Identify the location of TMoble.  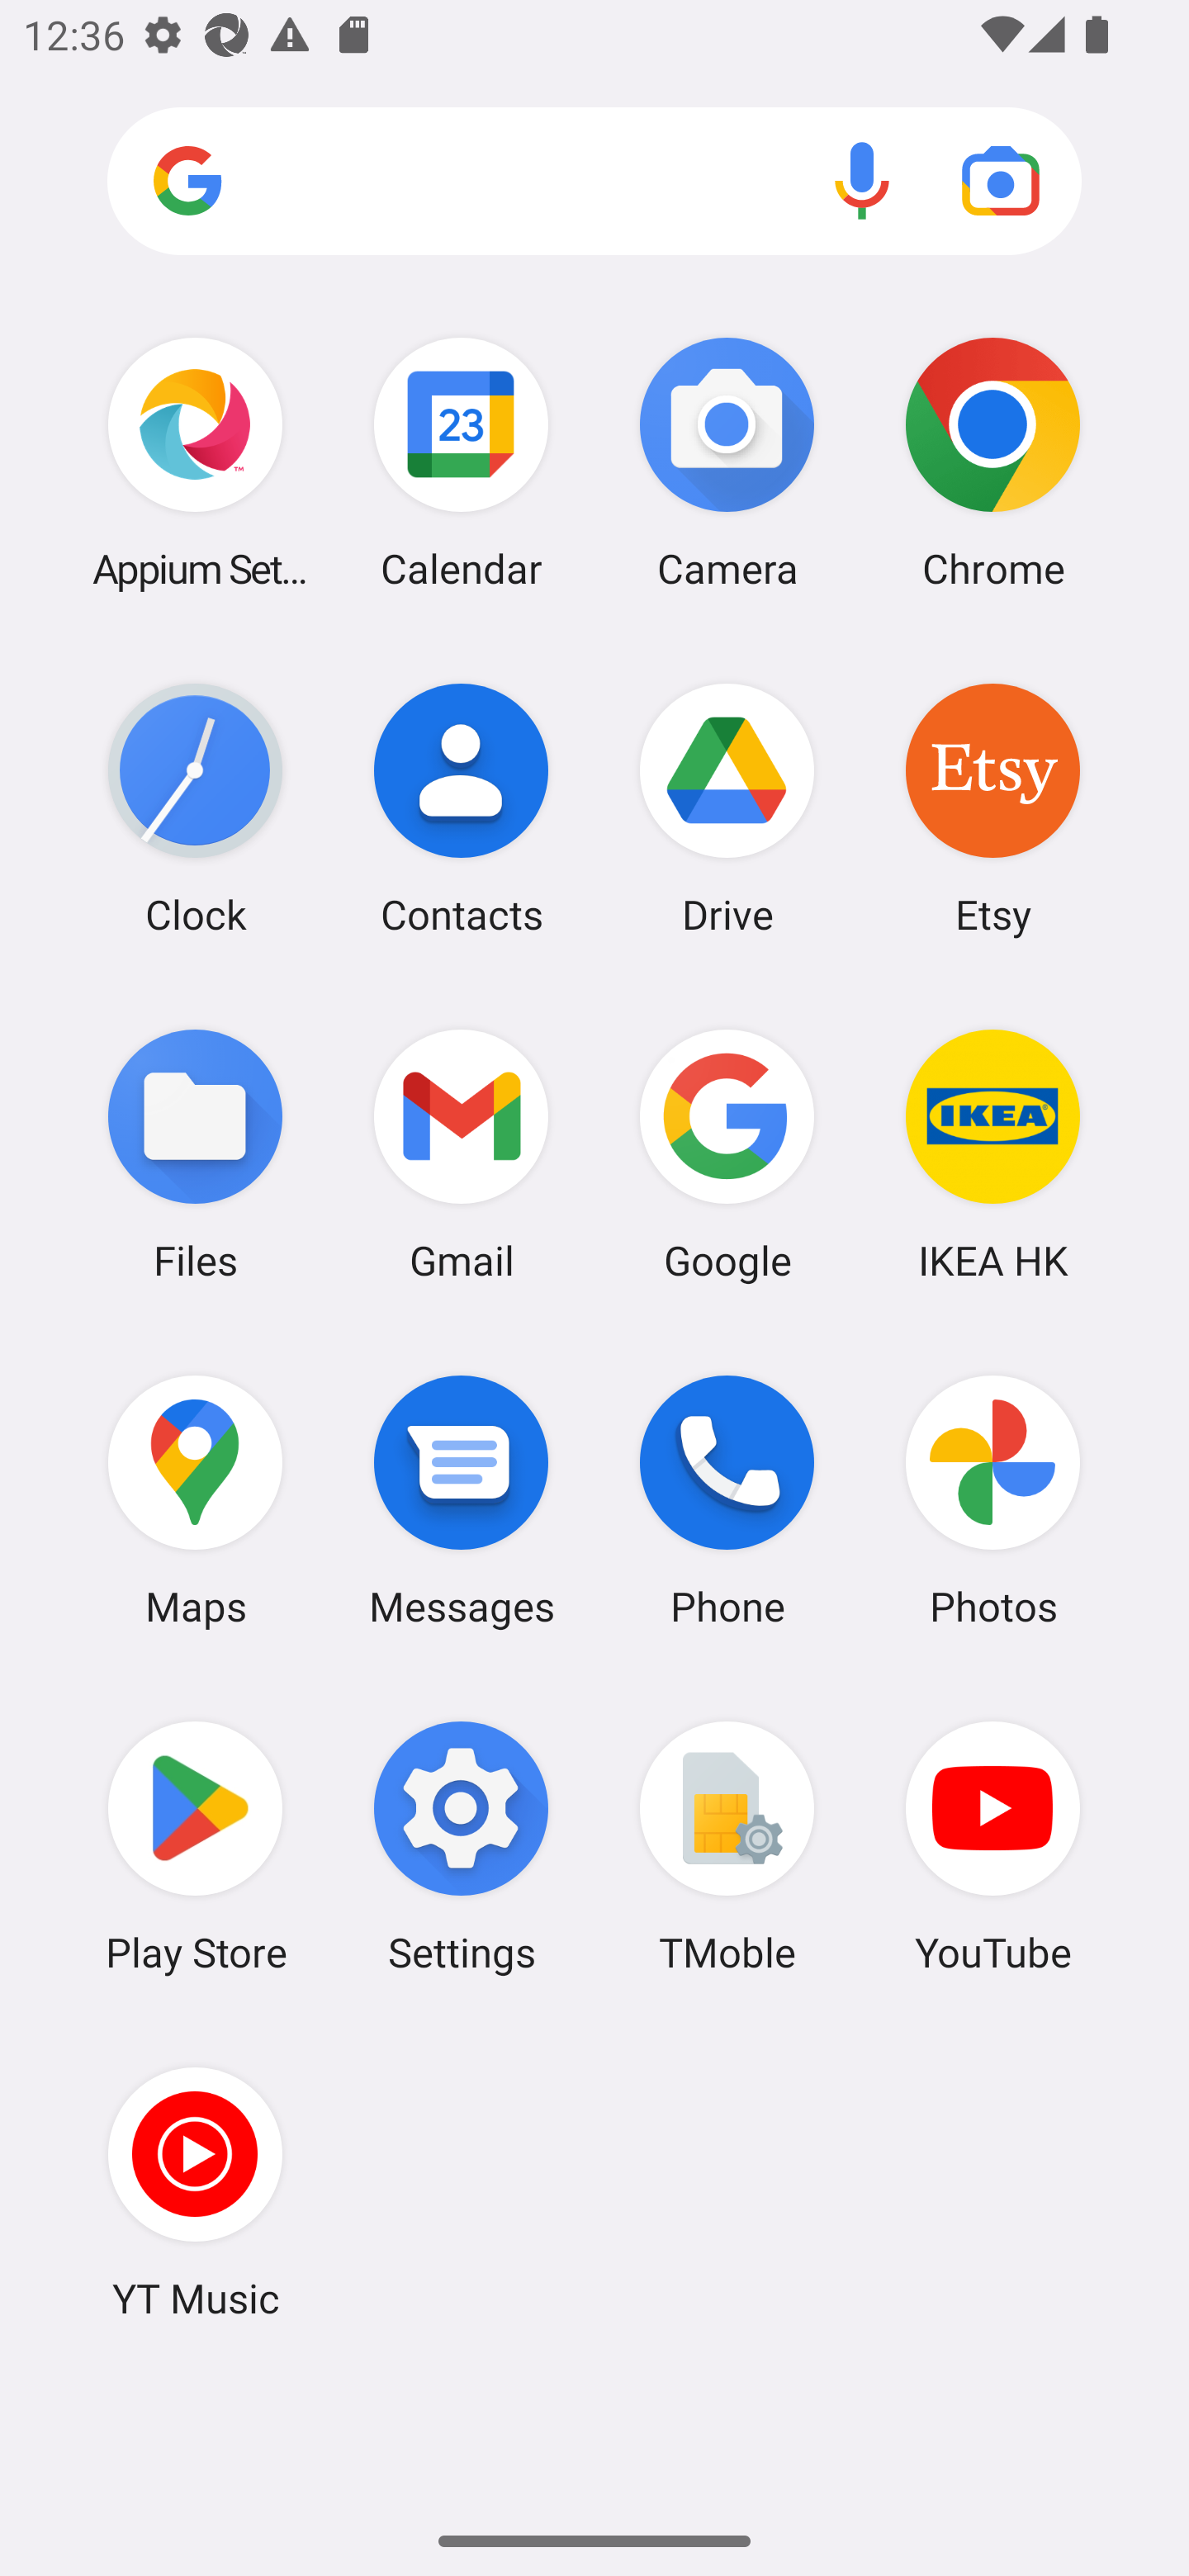
(727, 1847).